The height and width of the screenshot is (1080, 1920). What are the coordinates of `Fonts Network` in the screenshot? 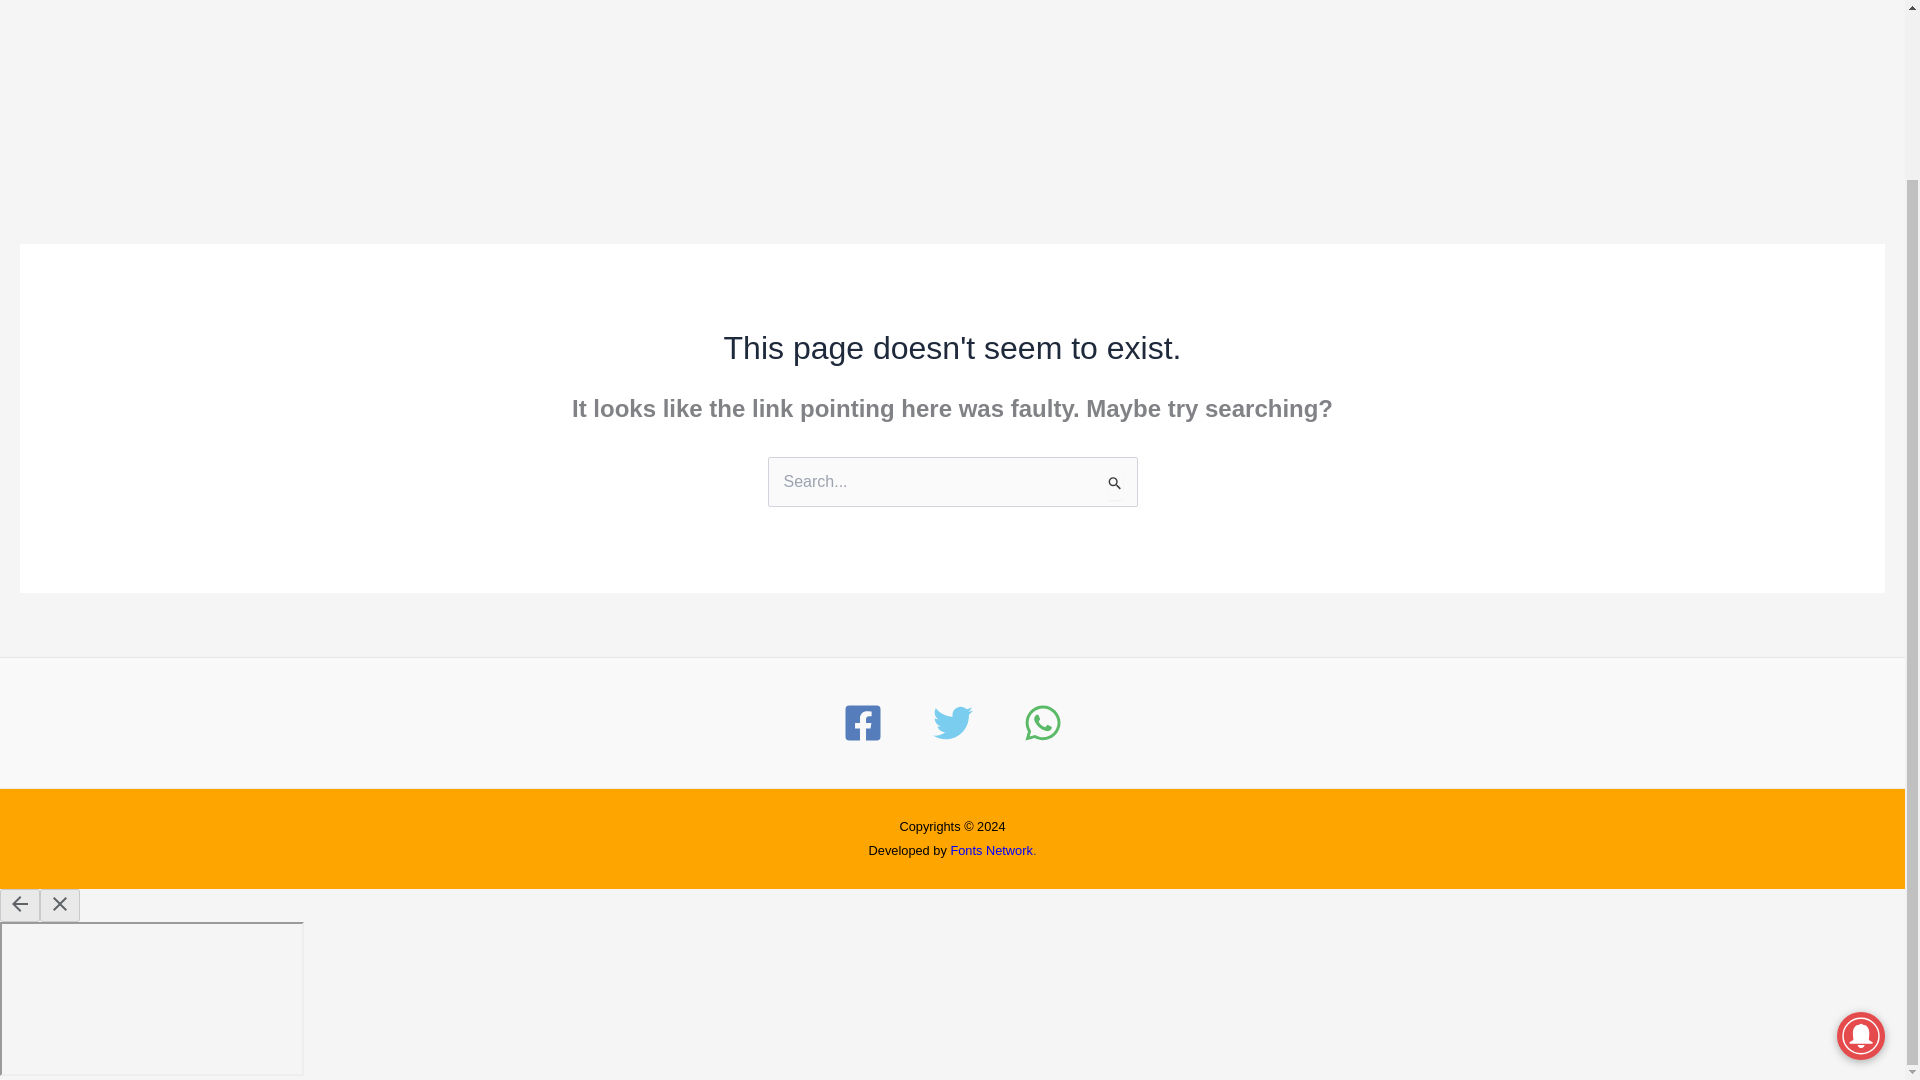 It's located at (991, 850).